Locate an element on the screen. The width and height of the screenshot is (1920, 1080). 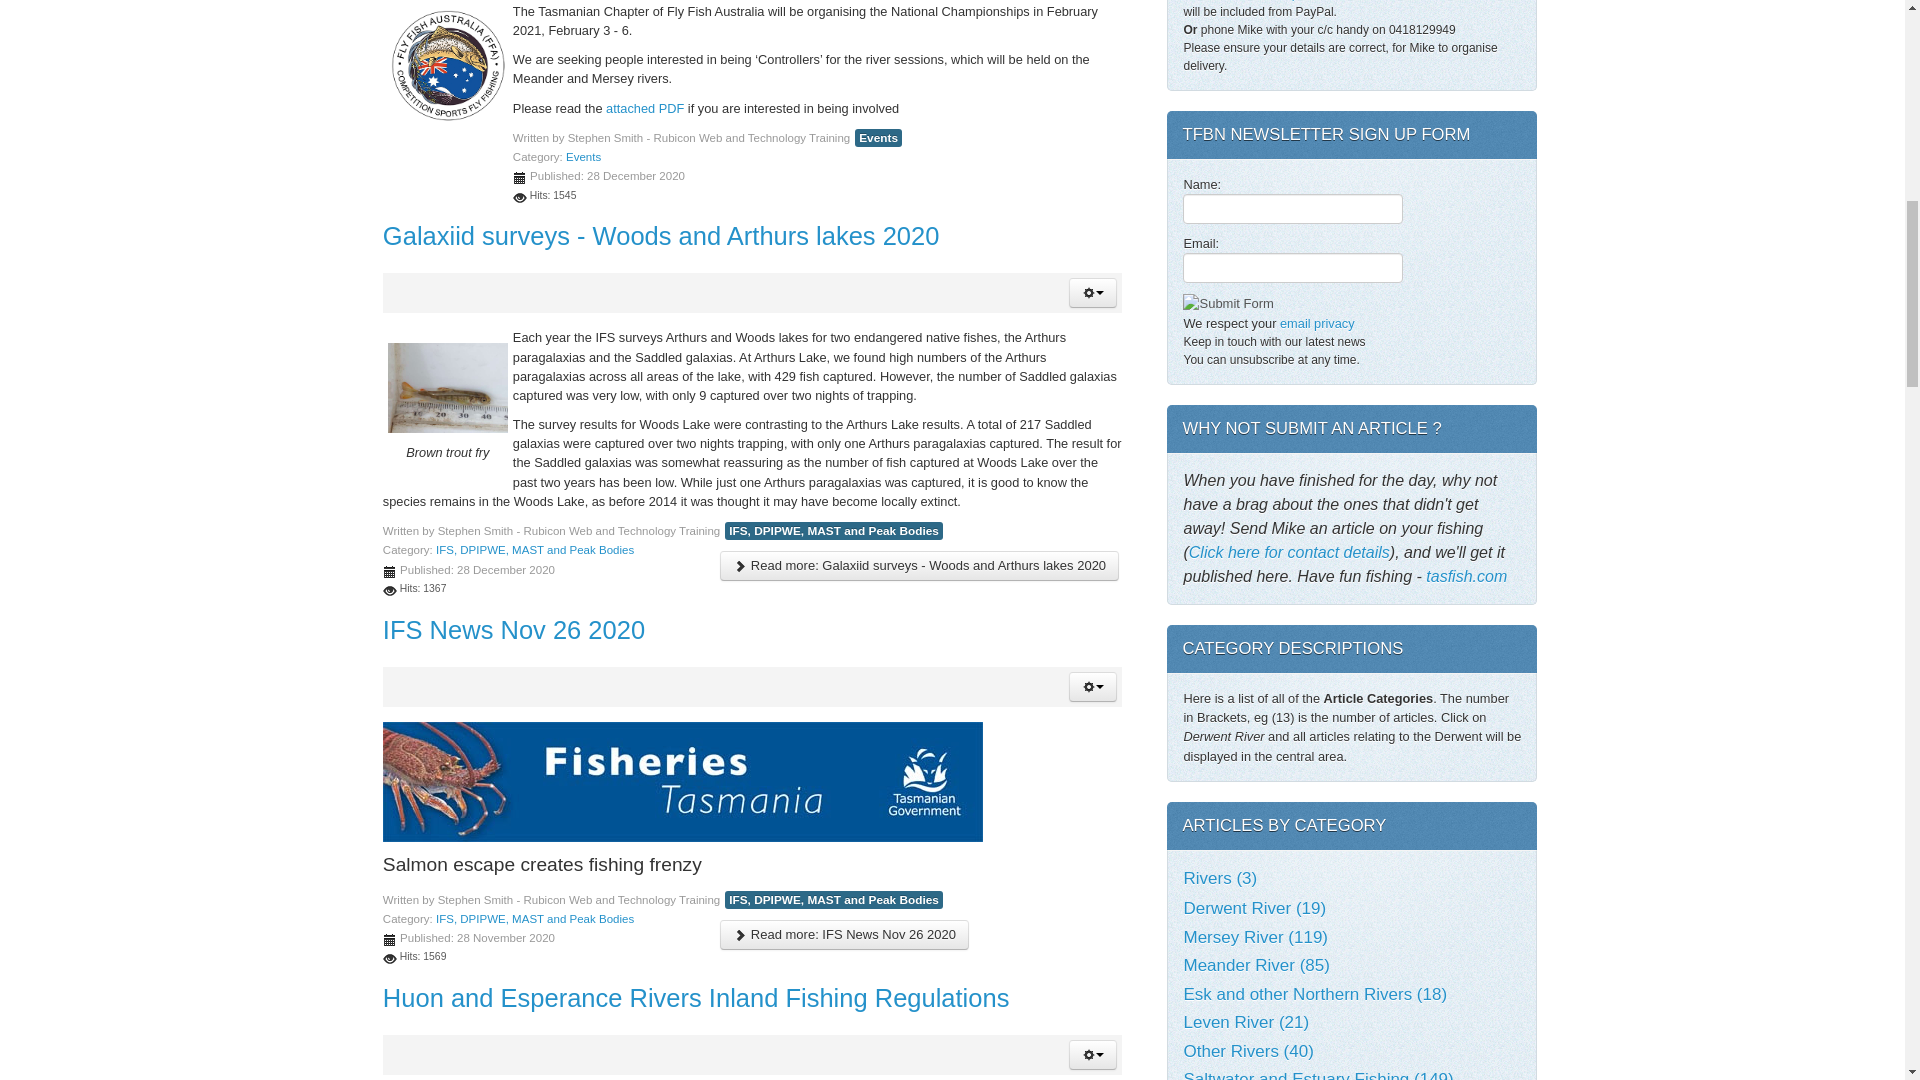
Events is located at coordinates (878, 137).